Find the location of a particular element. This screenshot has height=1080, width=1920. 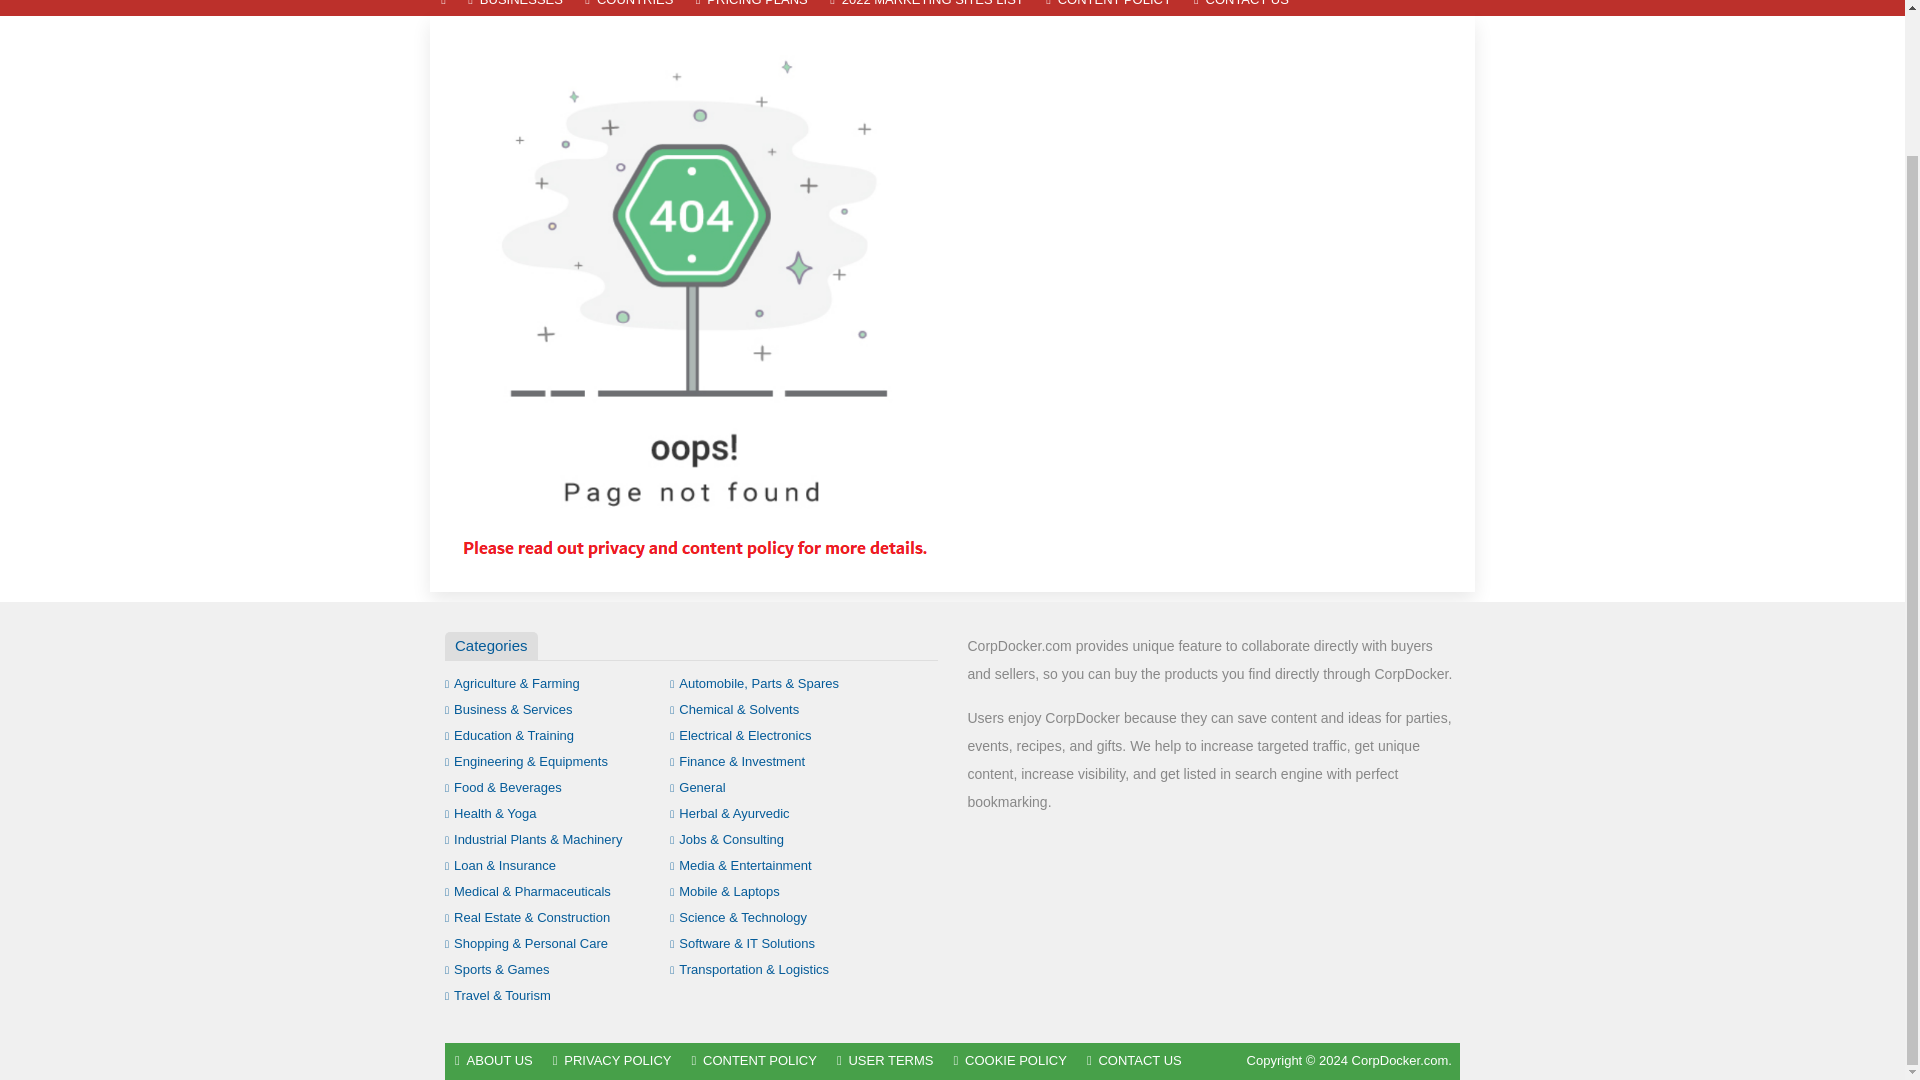

General is located at coordinates (698, 786).